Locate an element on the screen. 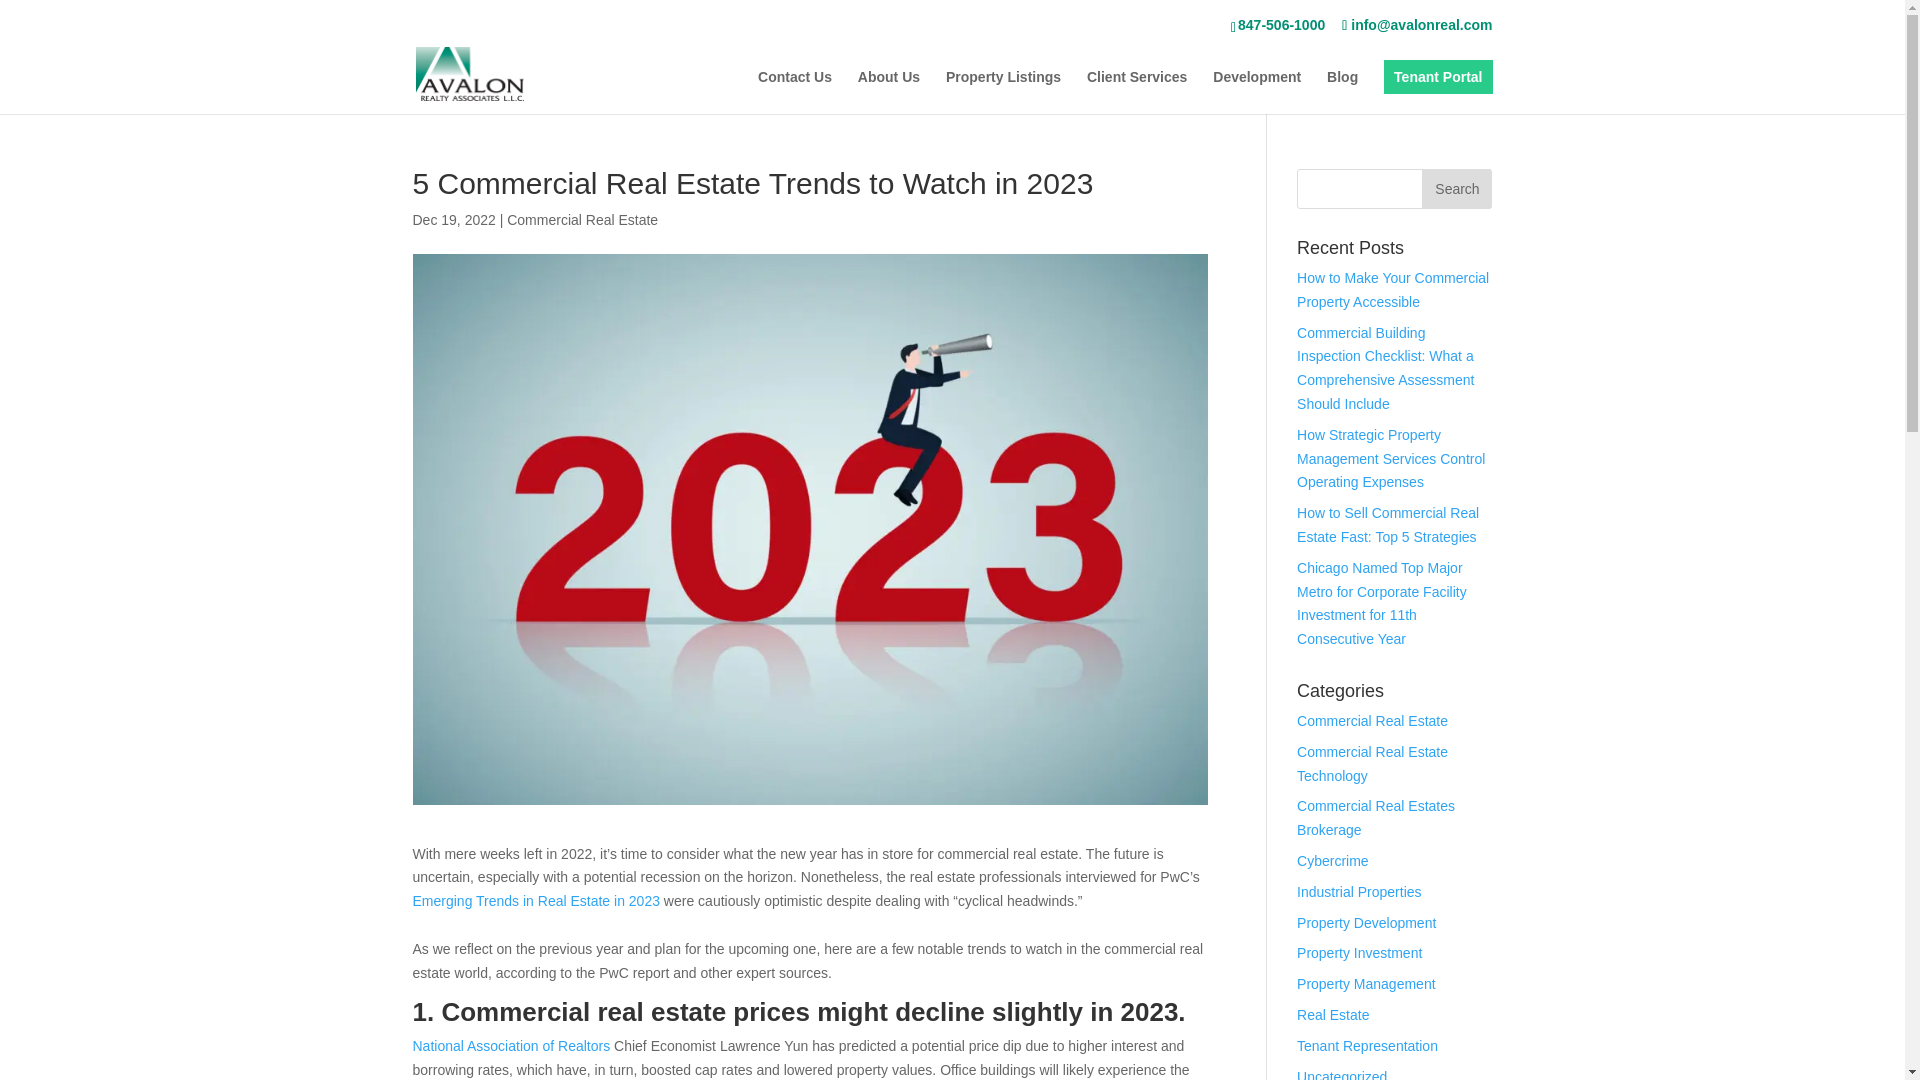  Uncategorized is located at coordinates (1342, 1074).